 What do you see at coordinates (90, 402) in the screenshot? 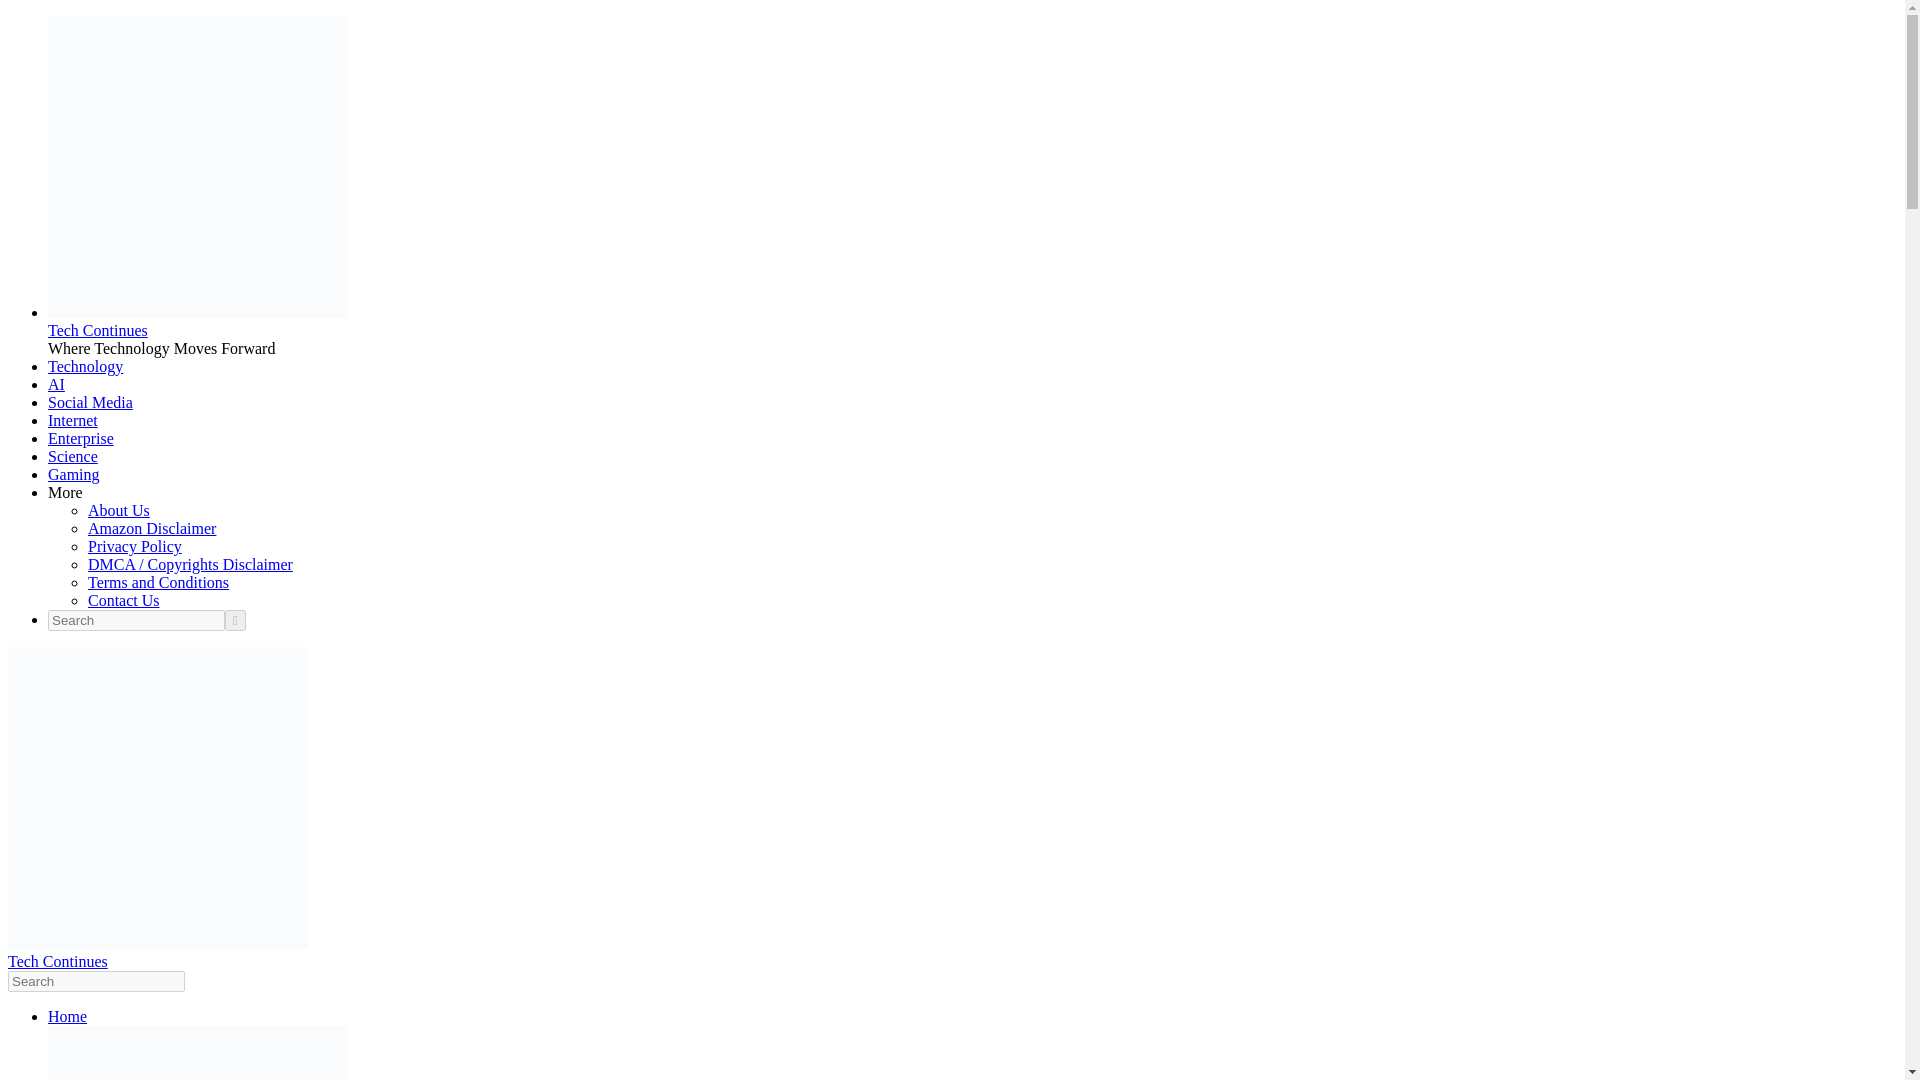
I see `Social Media` at bounding box center [90, 402].